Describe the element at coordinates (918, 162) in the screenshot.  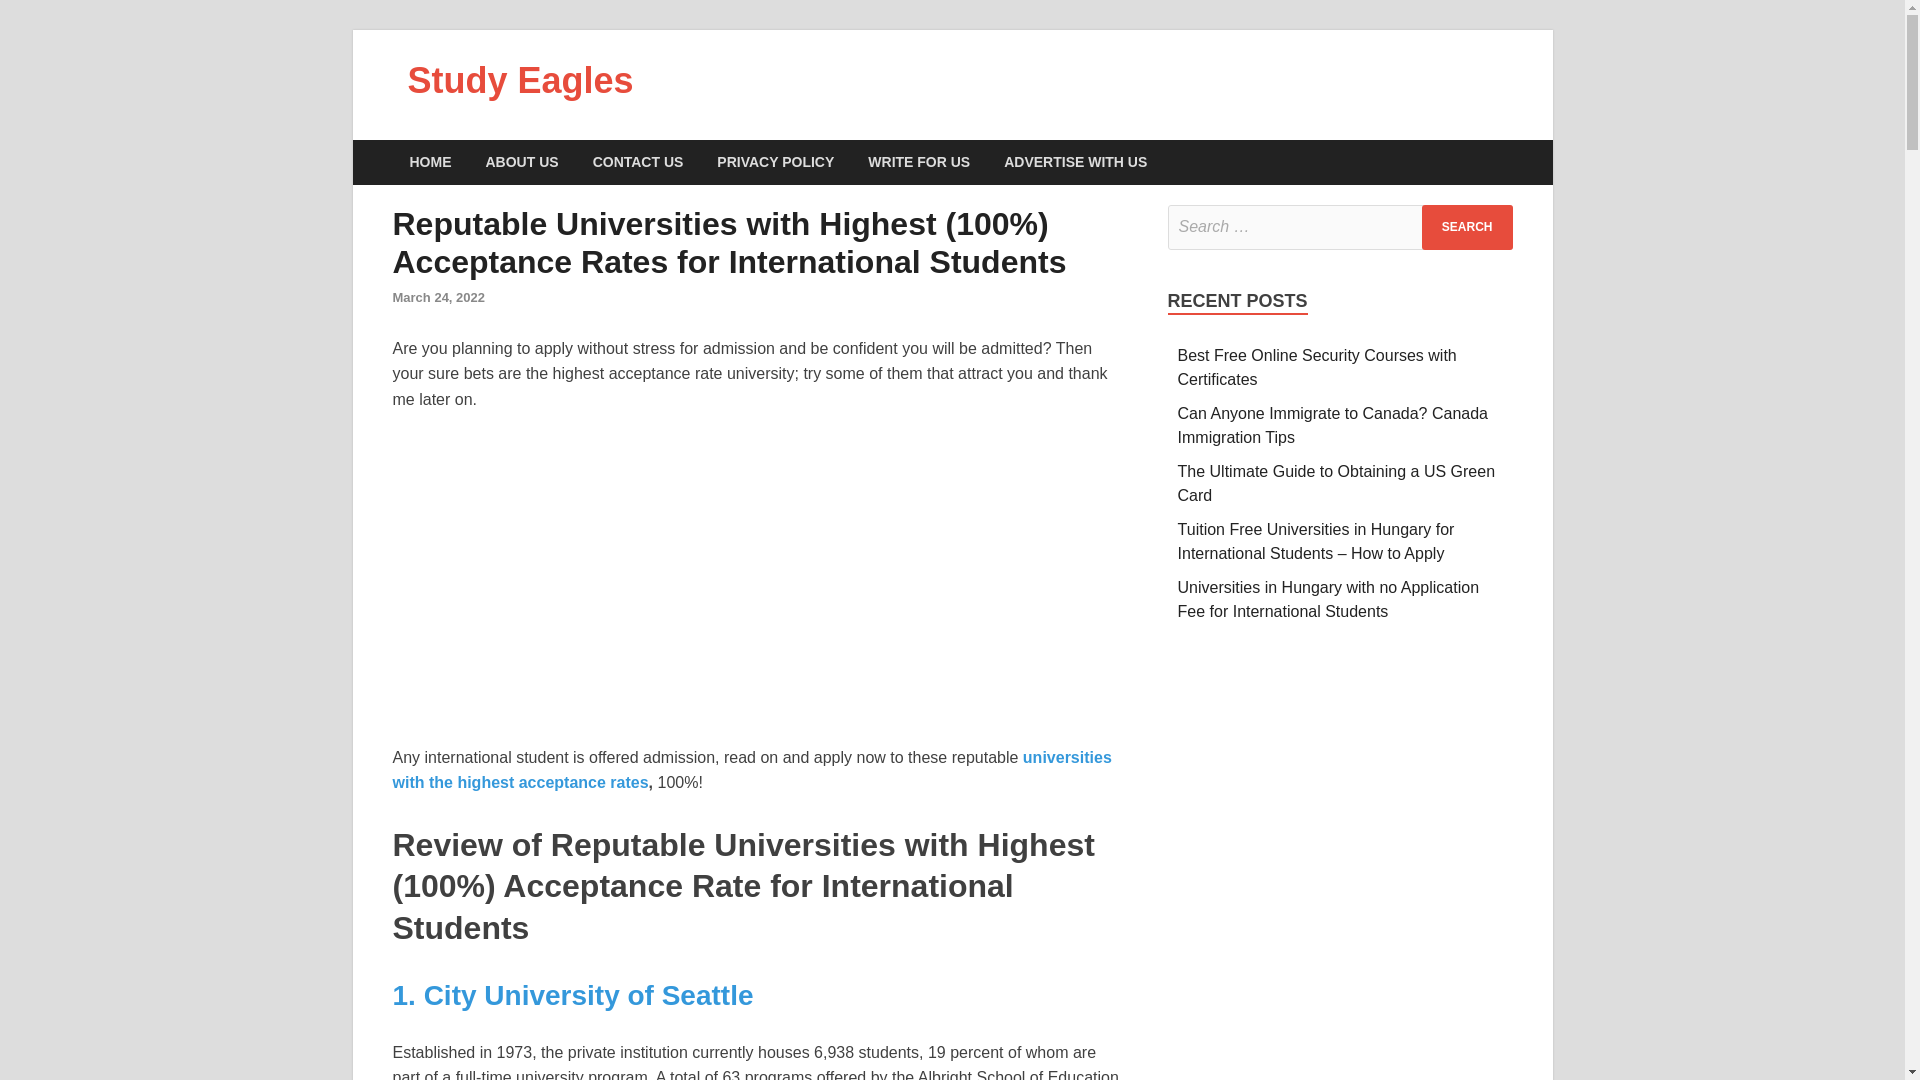
I see `WRITE FOR US` at that location.